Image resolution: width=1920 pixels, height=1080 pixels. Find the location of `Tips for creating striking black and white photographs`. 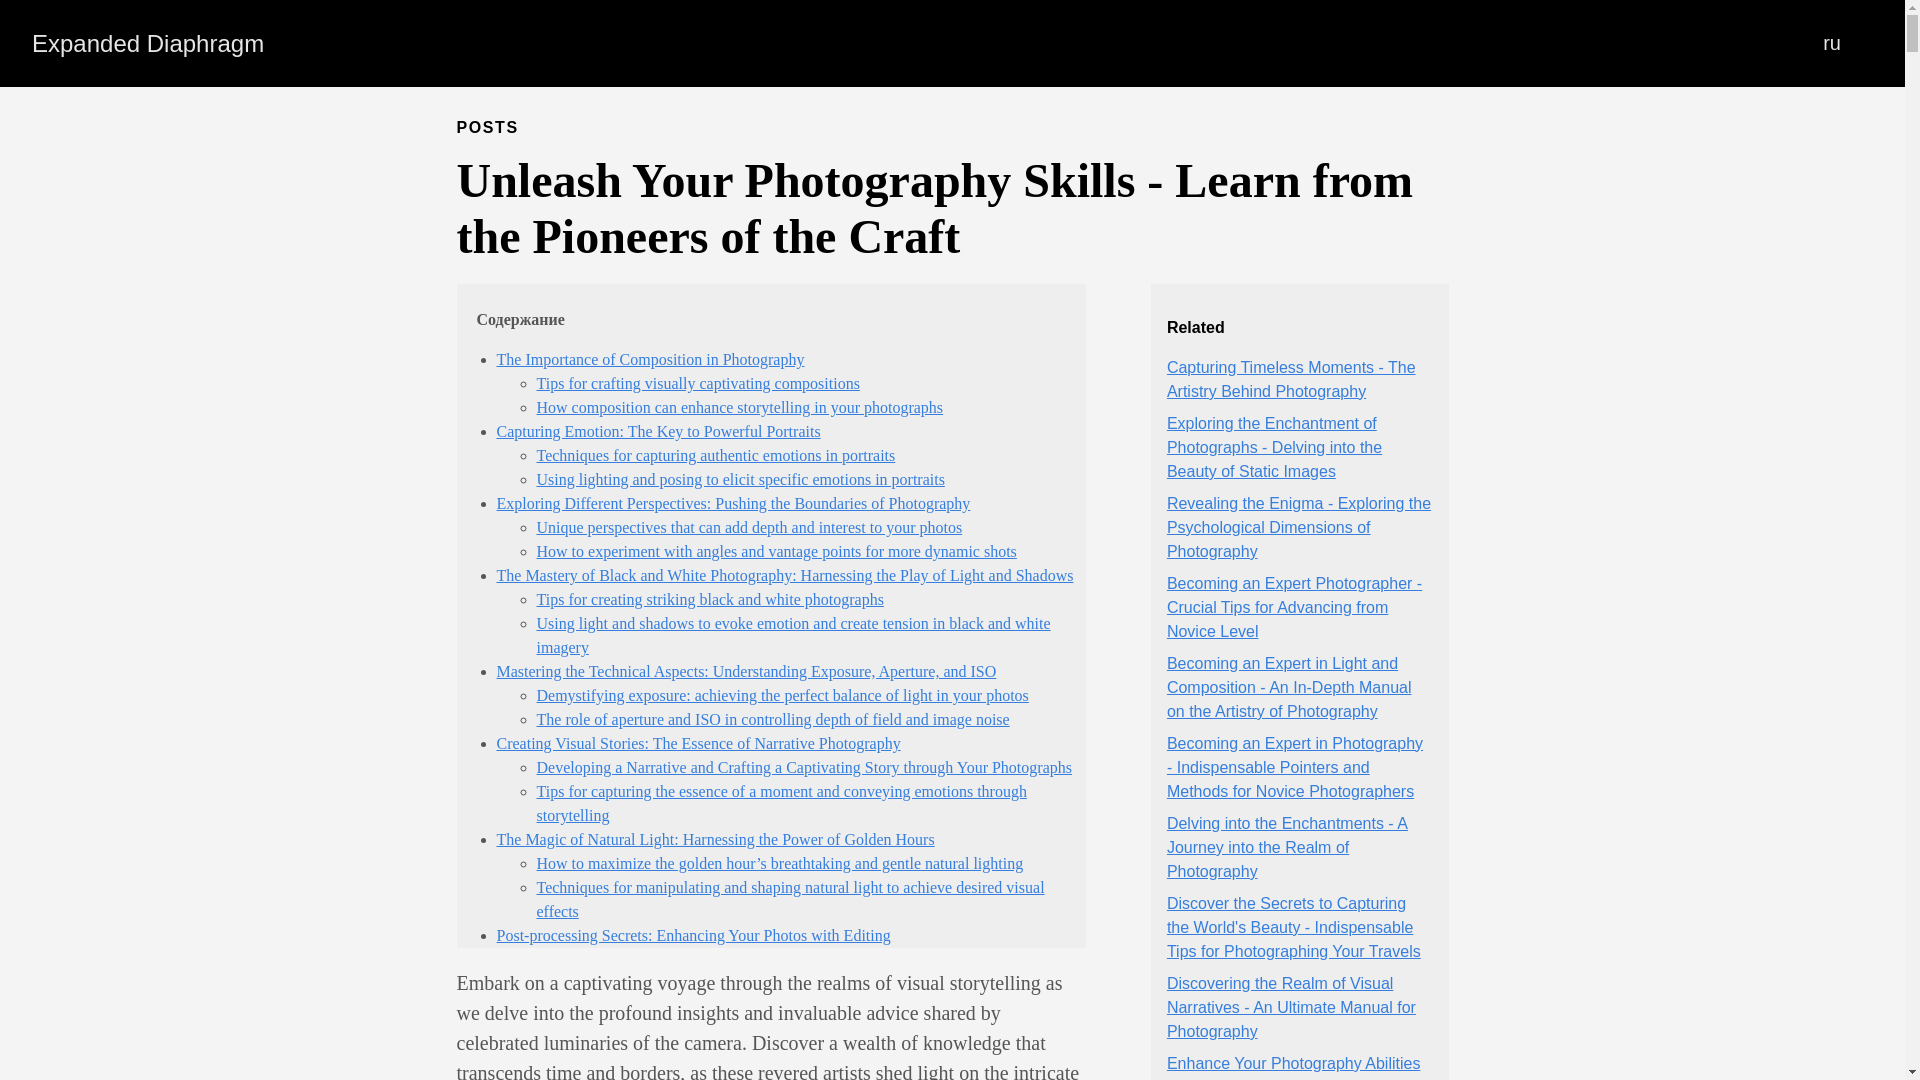

Tips for creating striking black and white photographs is located at coordinates (709, 599).